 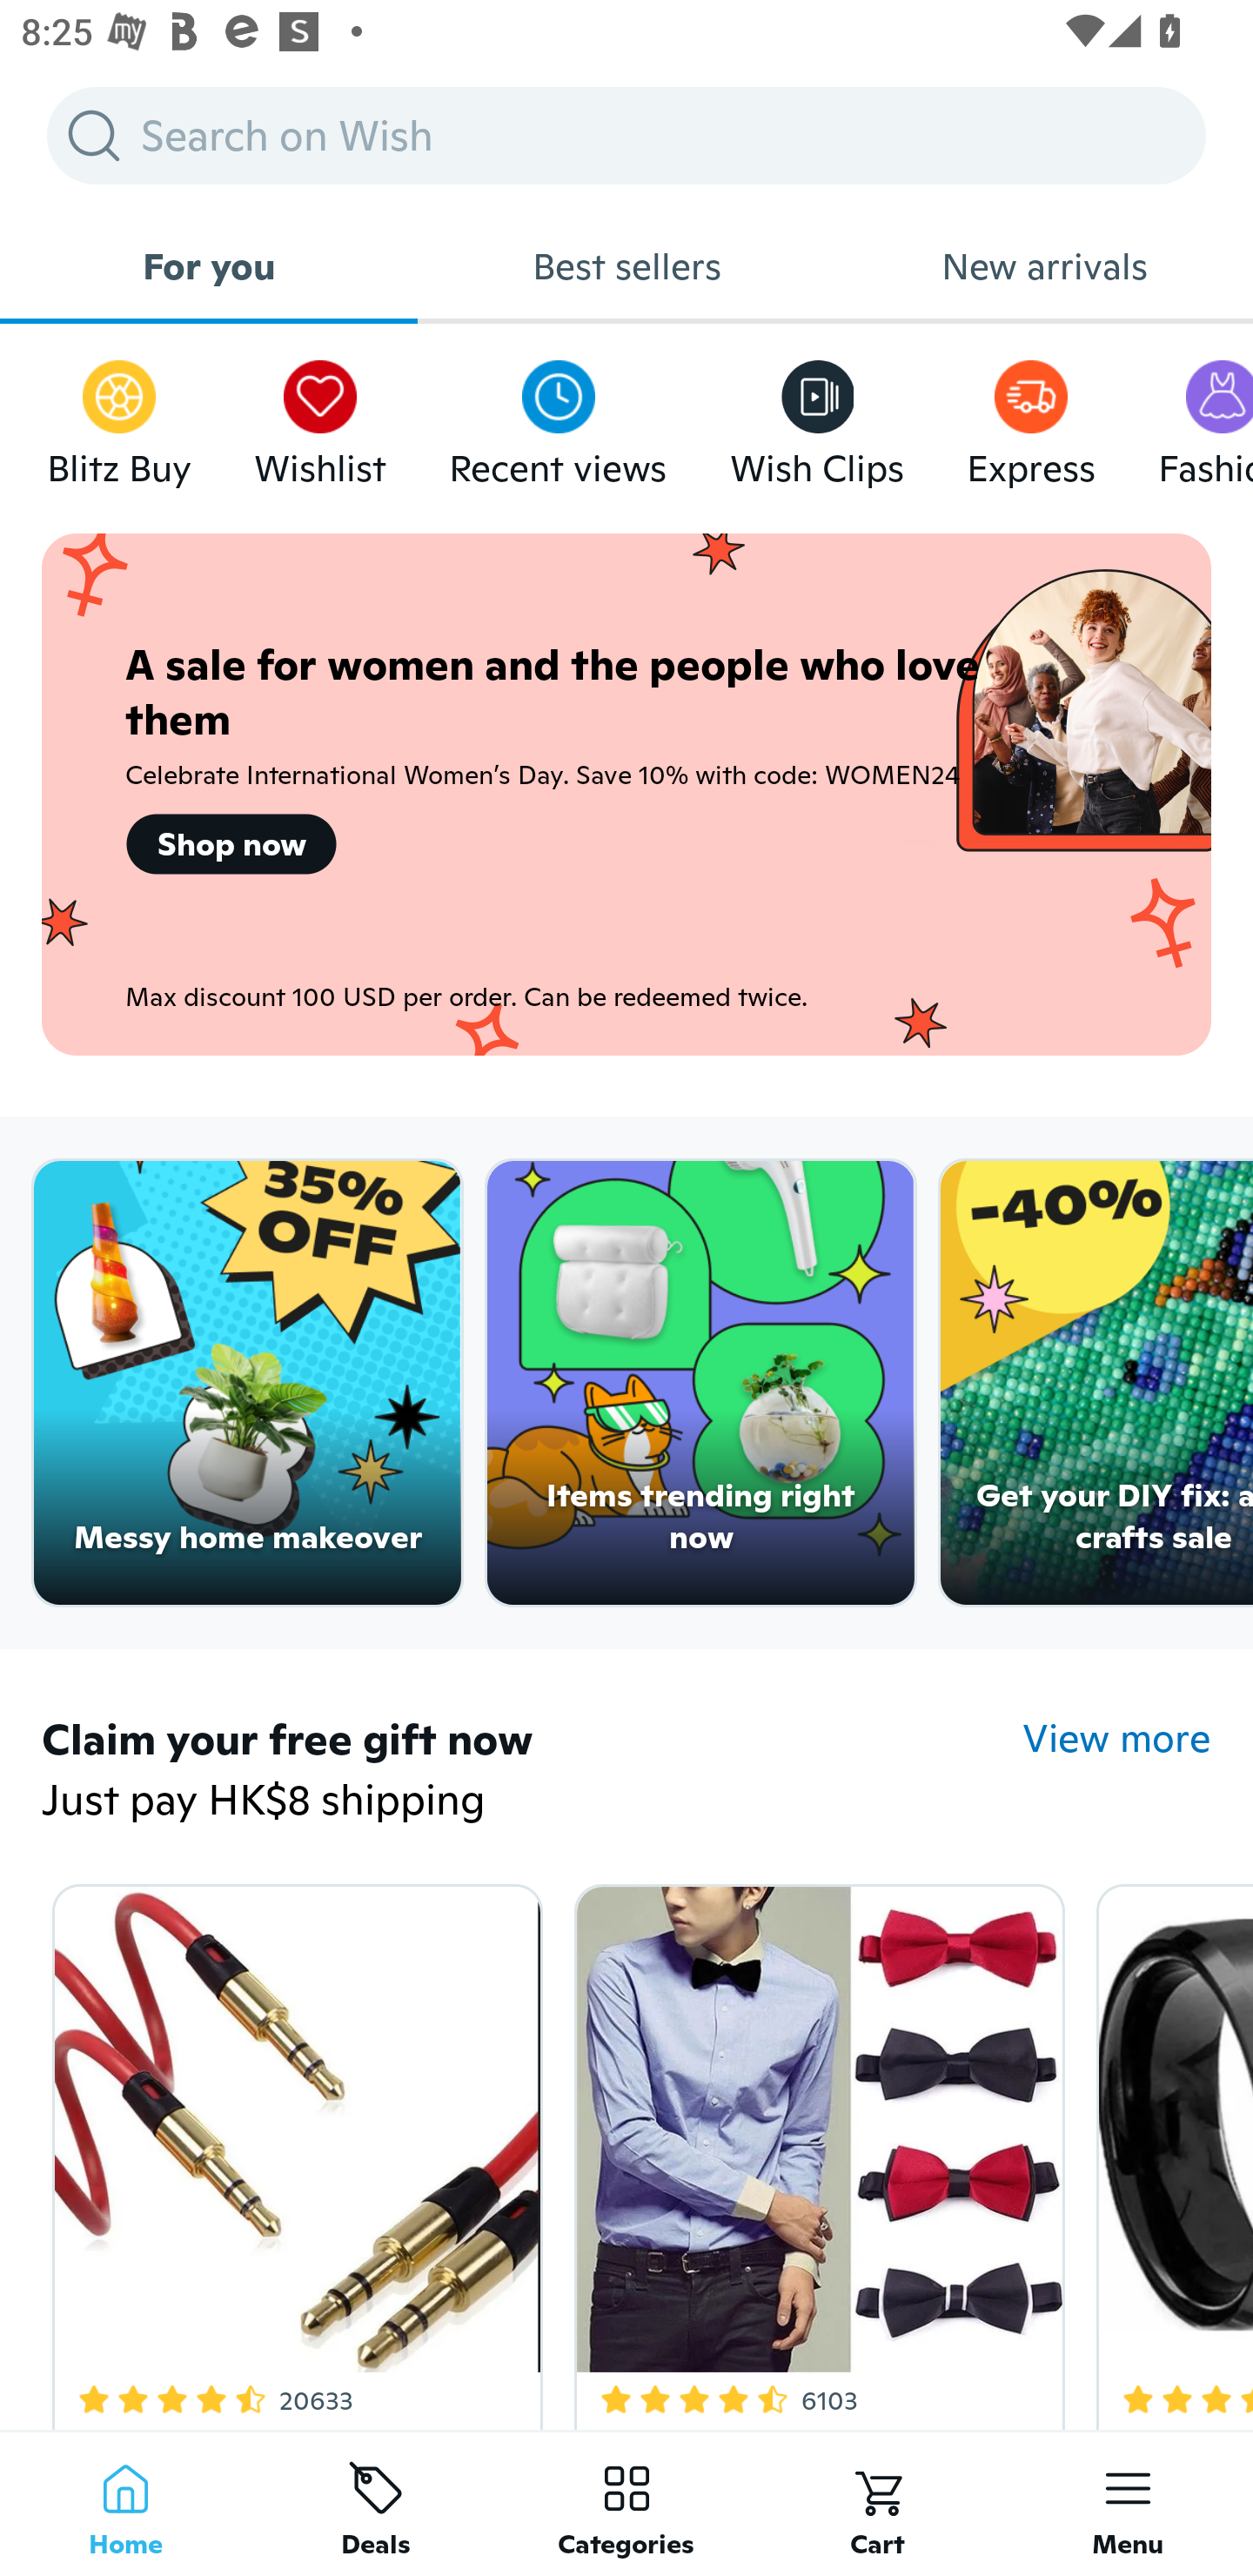 I want to click on Get your DIY fix: arts & crafts sale, so click(x=1096, y=1383).